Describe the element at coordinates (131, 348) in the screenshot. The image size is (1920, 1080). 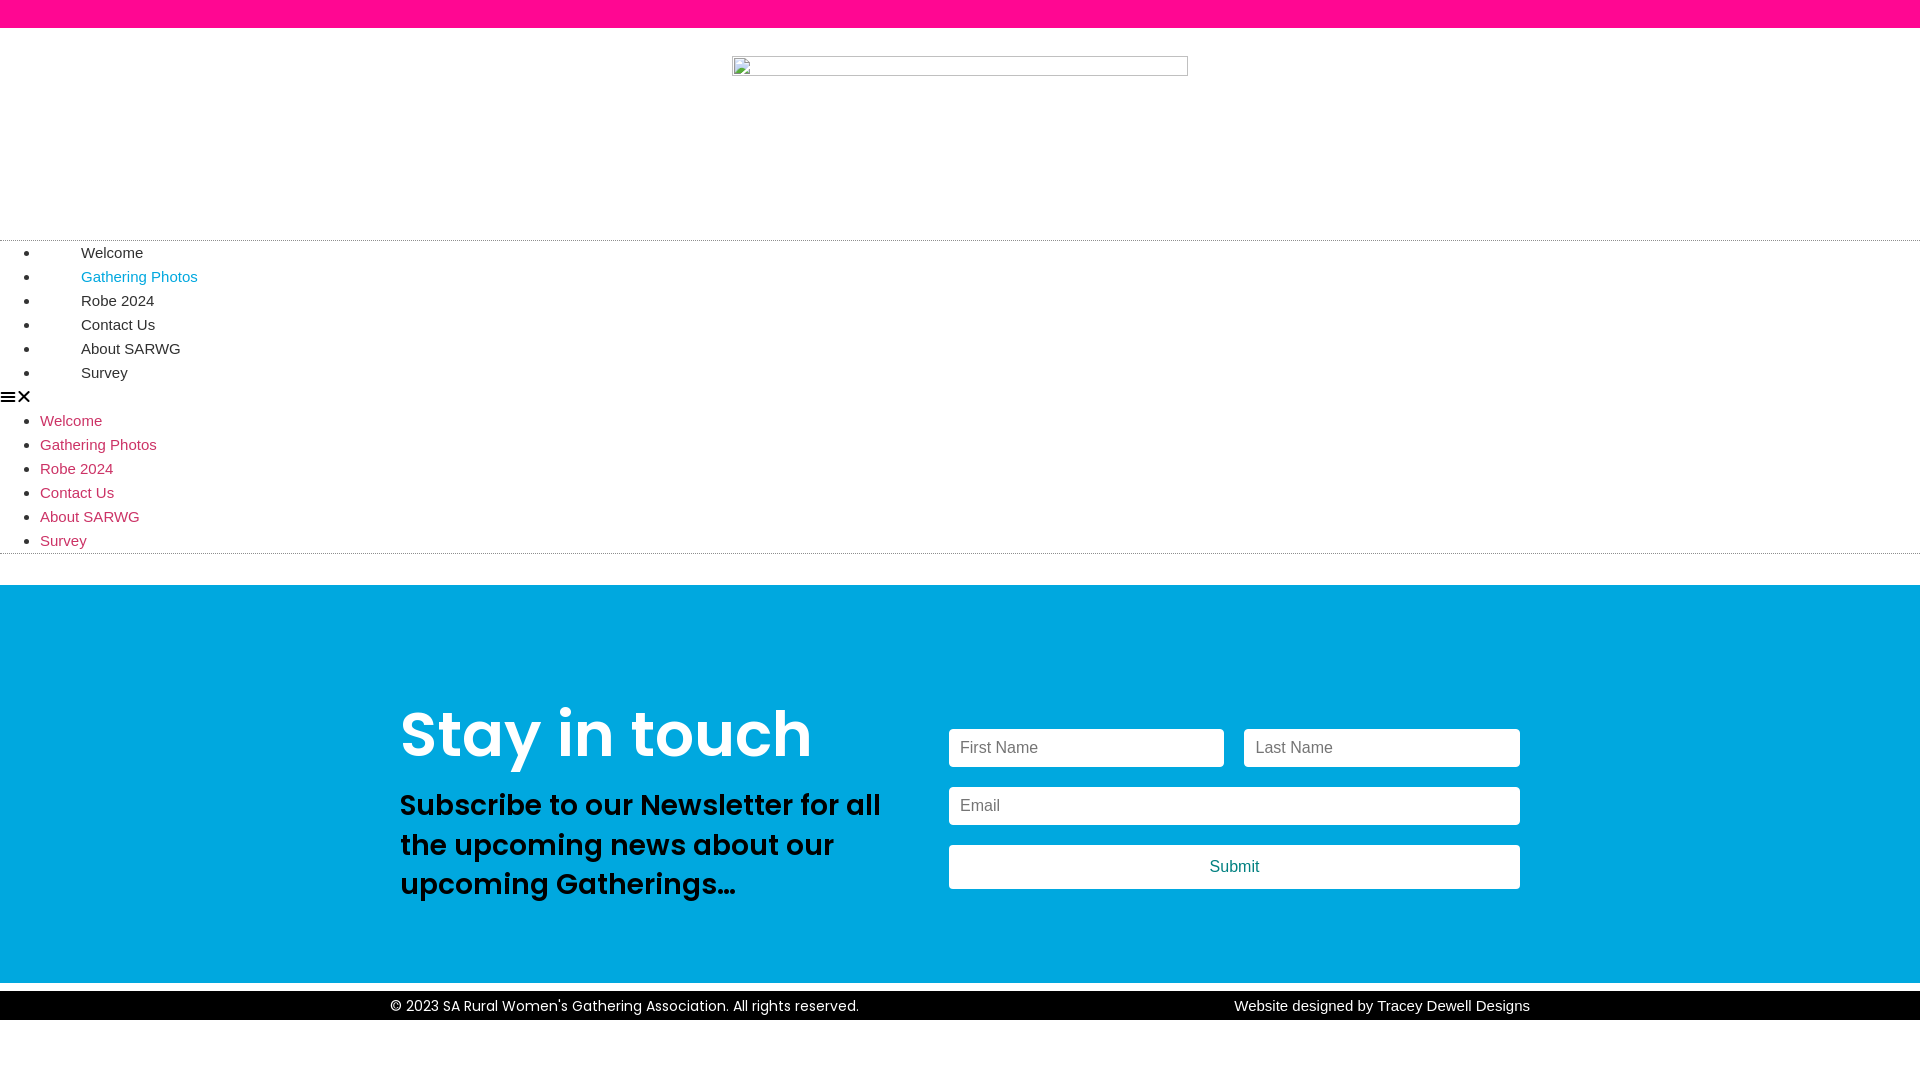
I see `About SARWG` at that location.